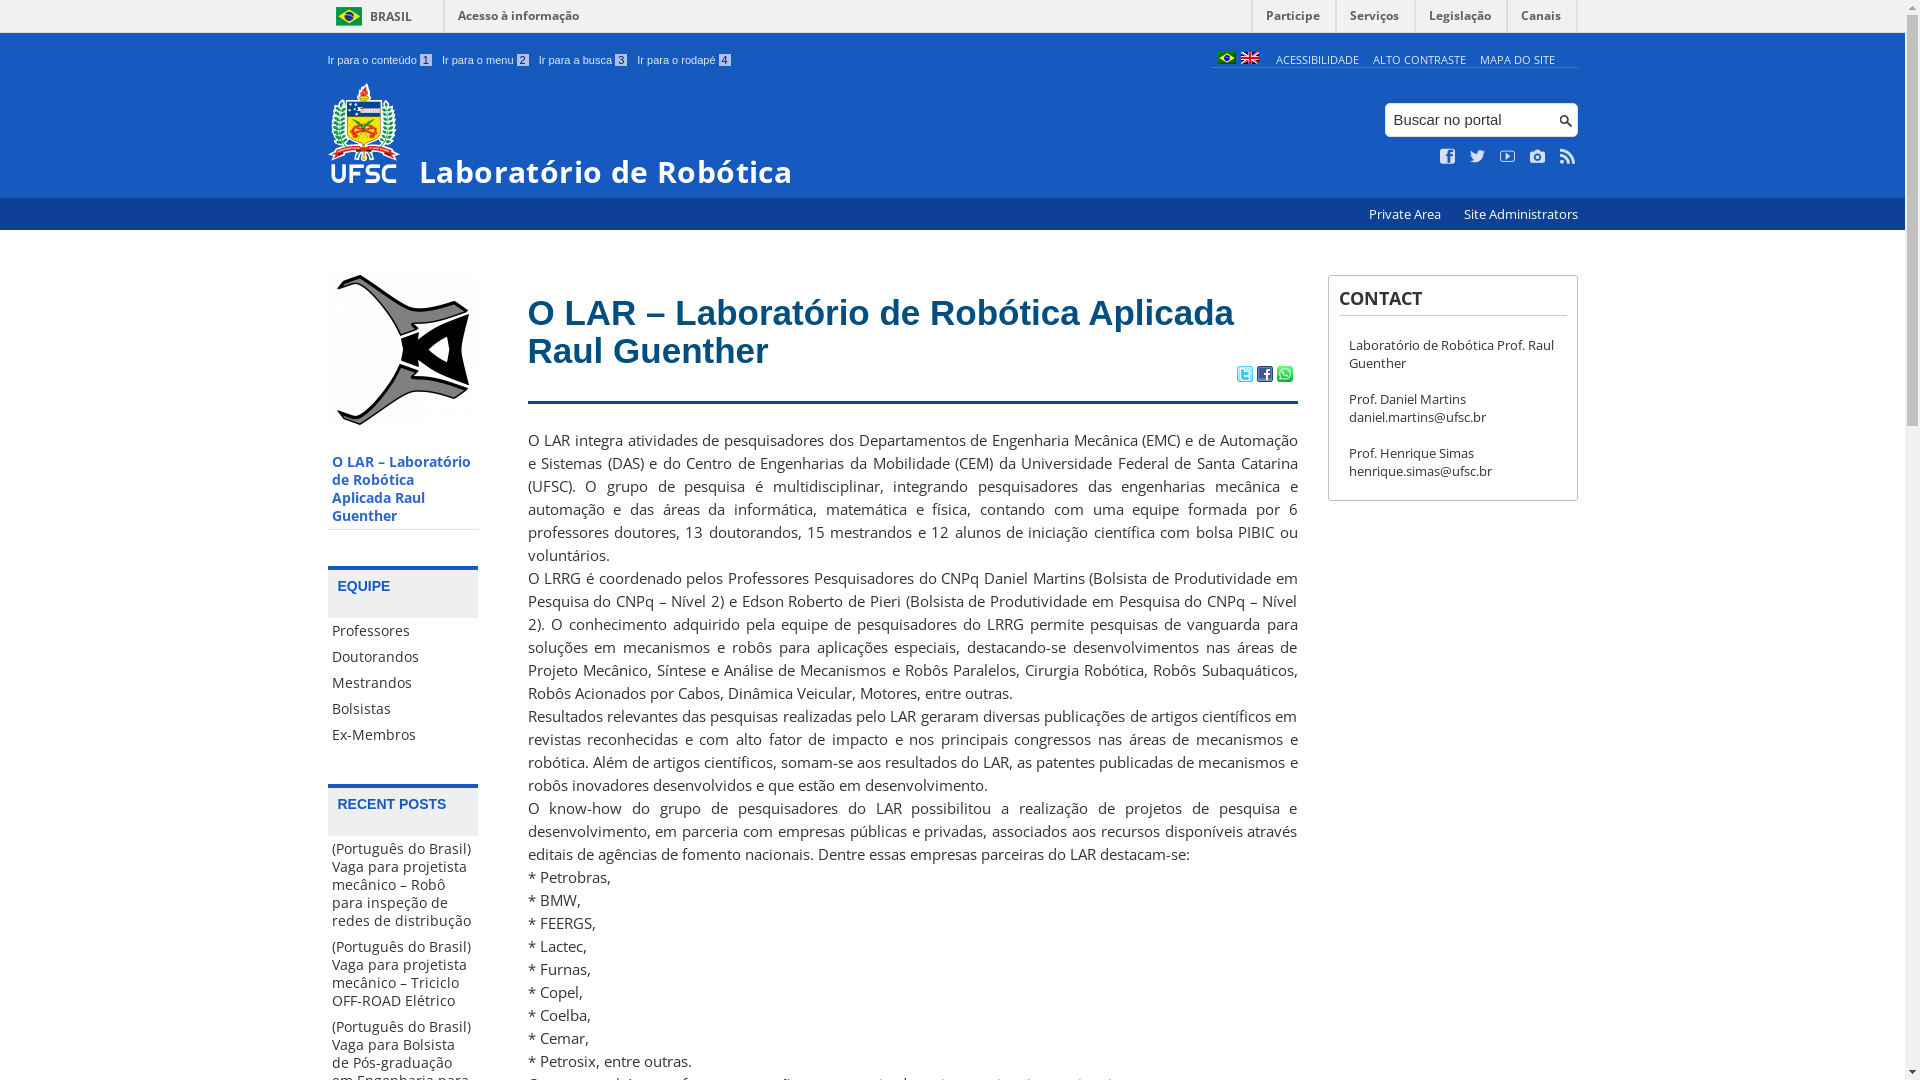 The width and height of the screenshot is (1920, 1080). What do you see at coordinates (1478, 157) in the screenshot?
I see `Siga no Twitter` at bounding box center [1478, 157].